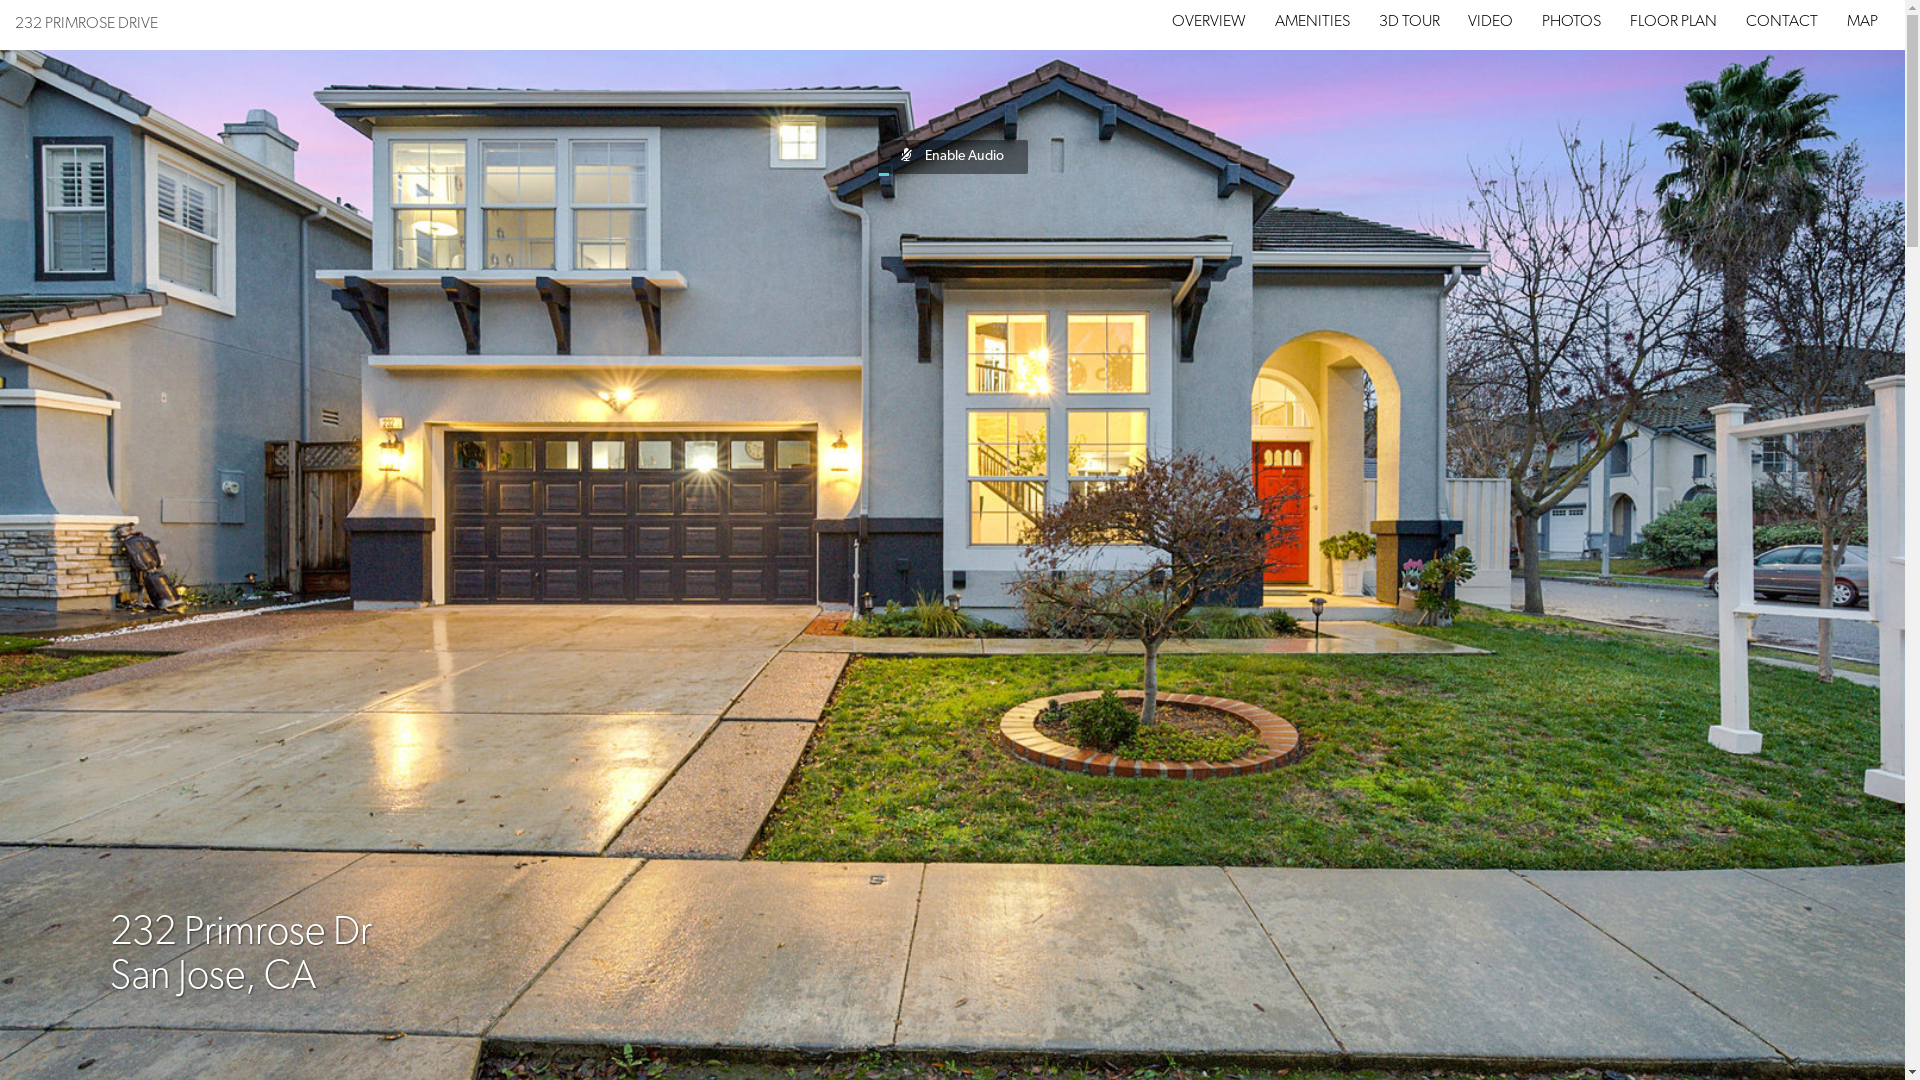  Describe the element at coordinates (1862, 22) in the screenshot. I see `MAP` at that location.